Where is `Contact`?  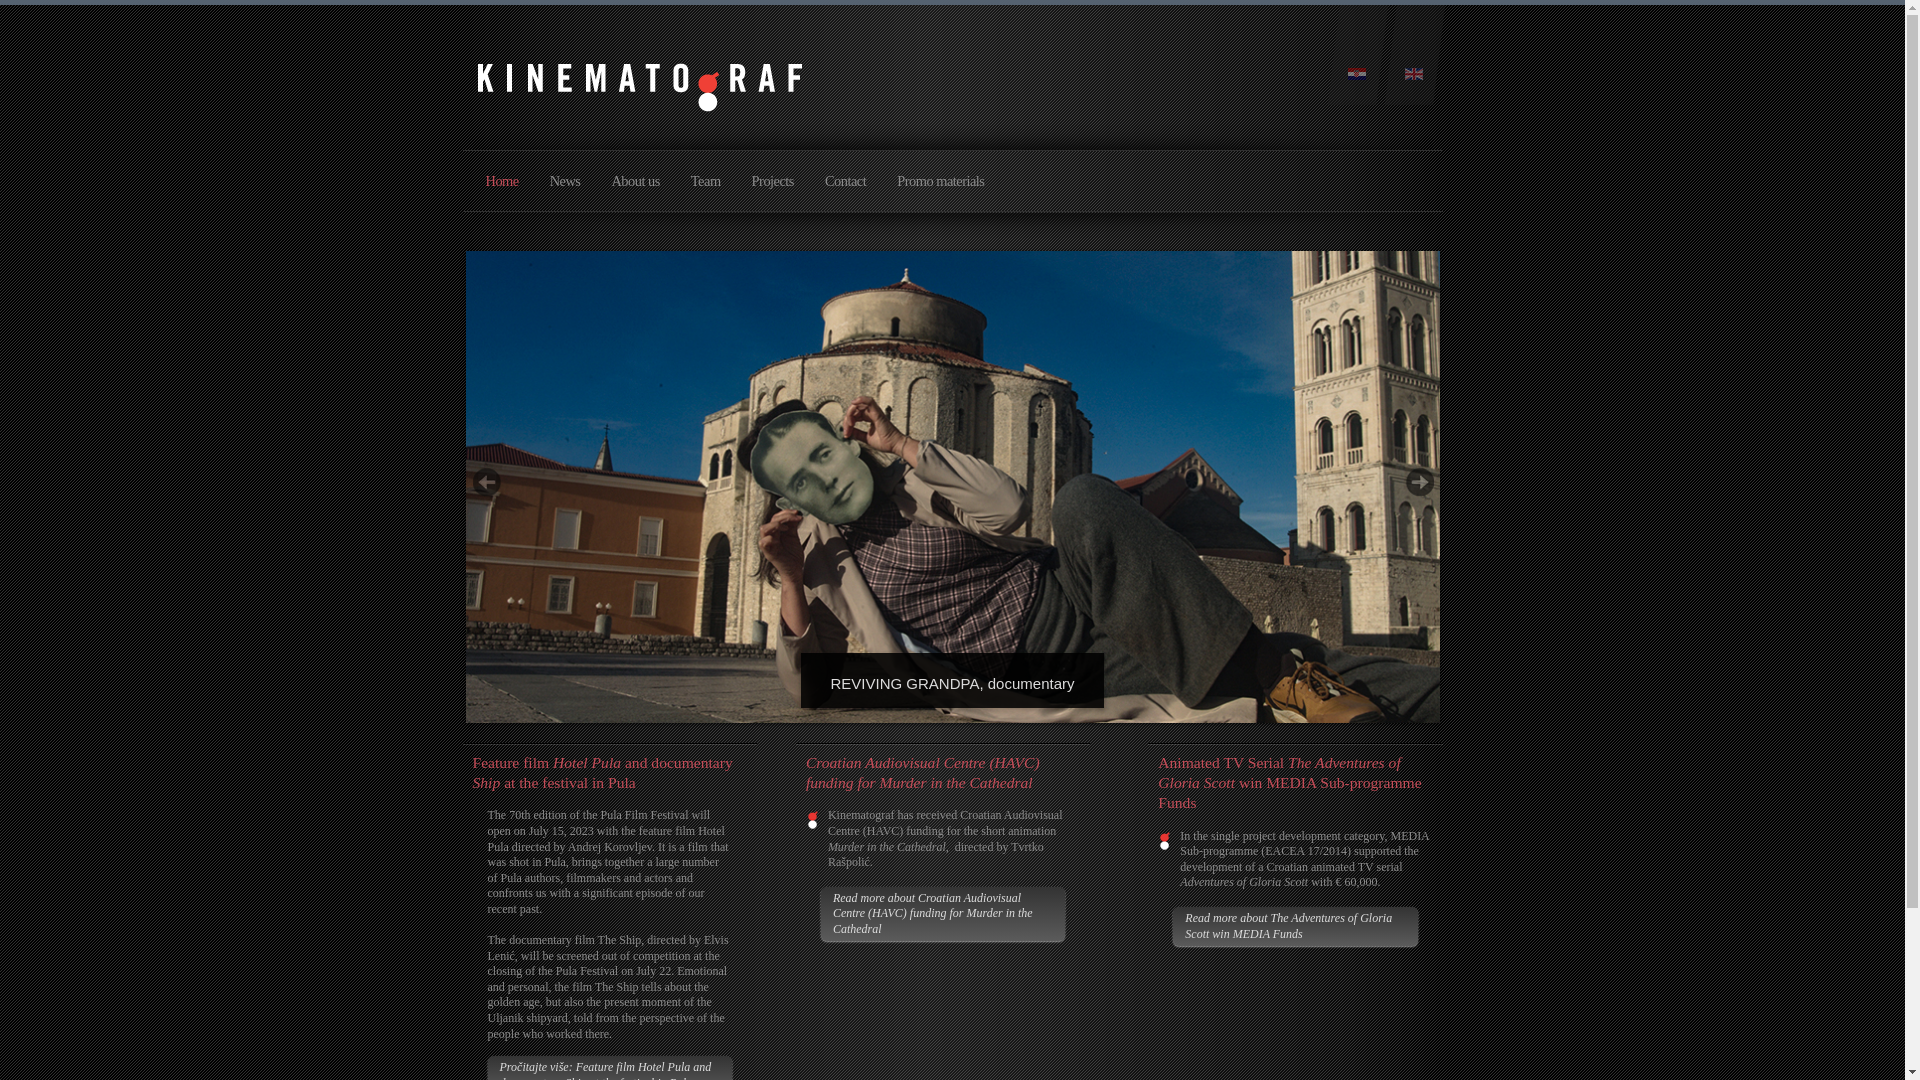 Contact is located at coordinates (846, 186).